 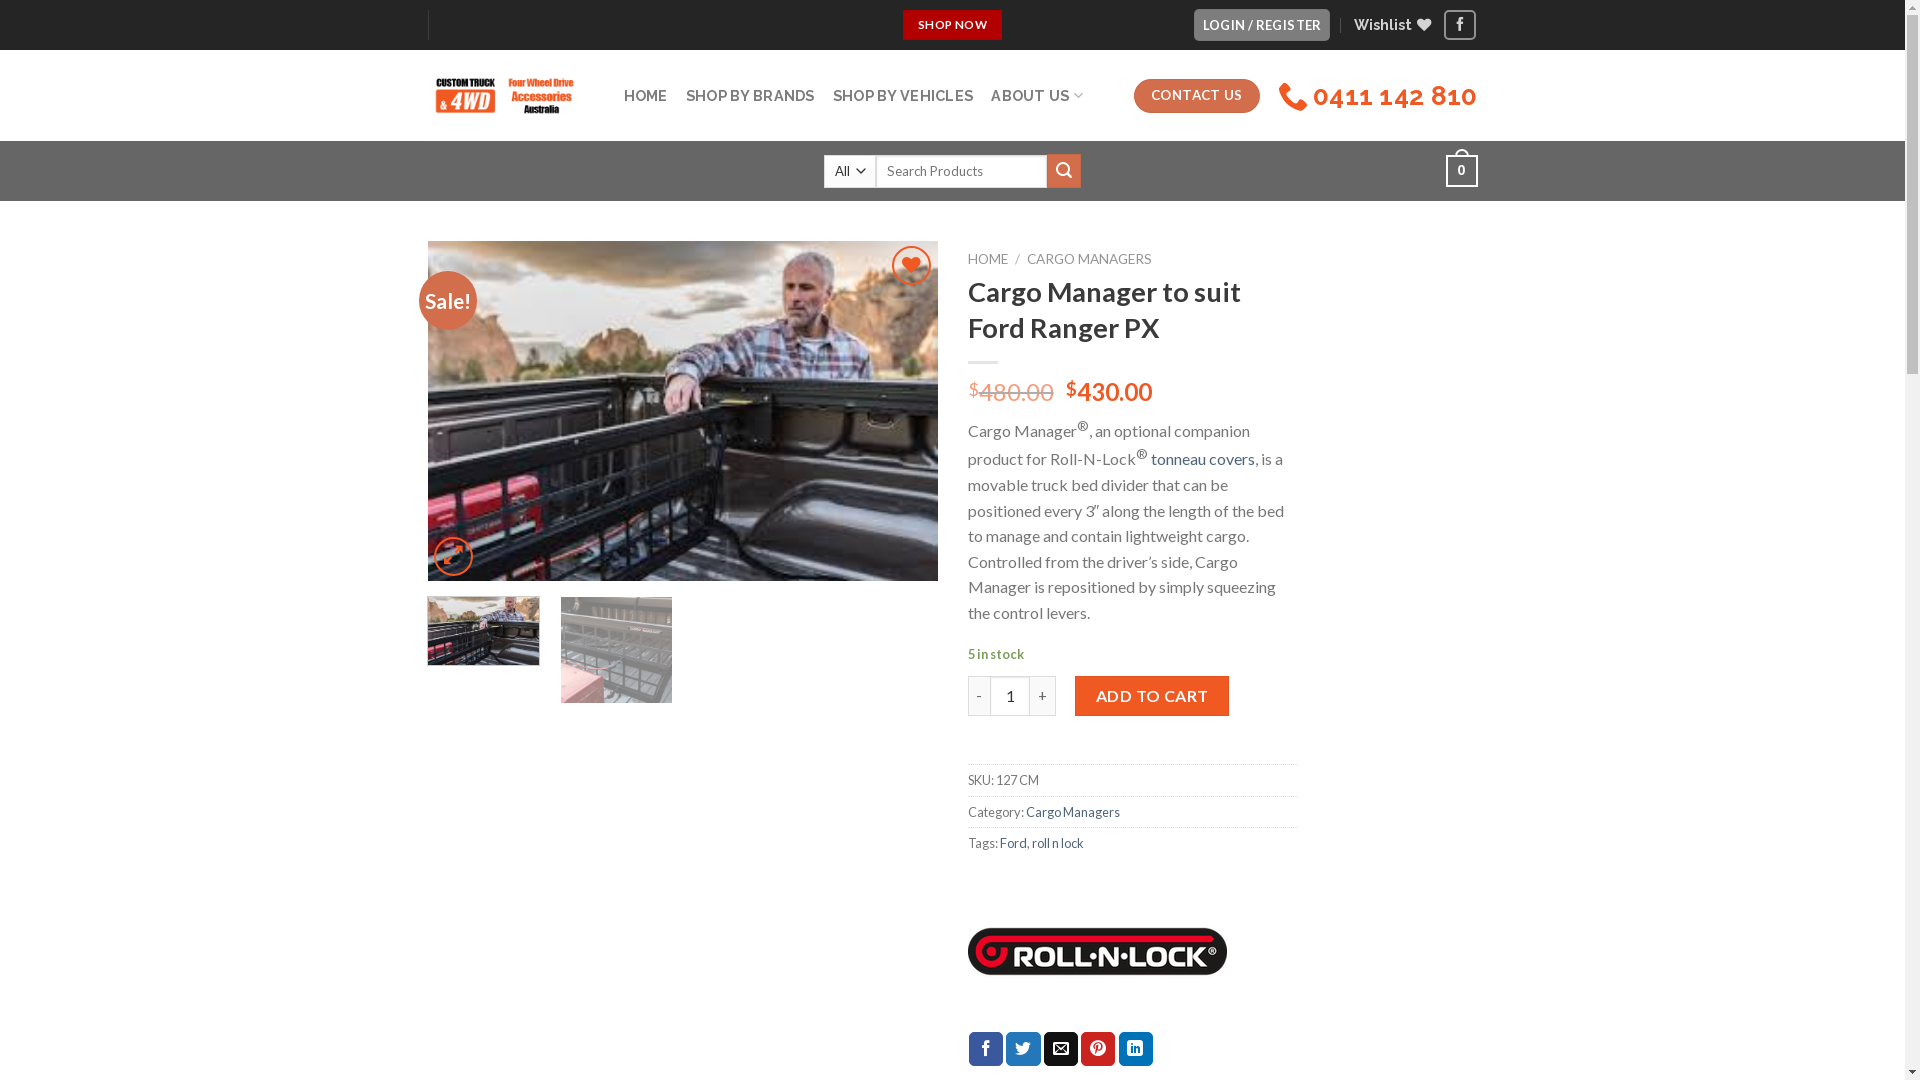 I want to click on Wishlist, so click(x=1392, y=24).